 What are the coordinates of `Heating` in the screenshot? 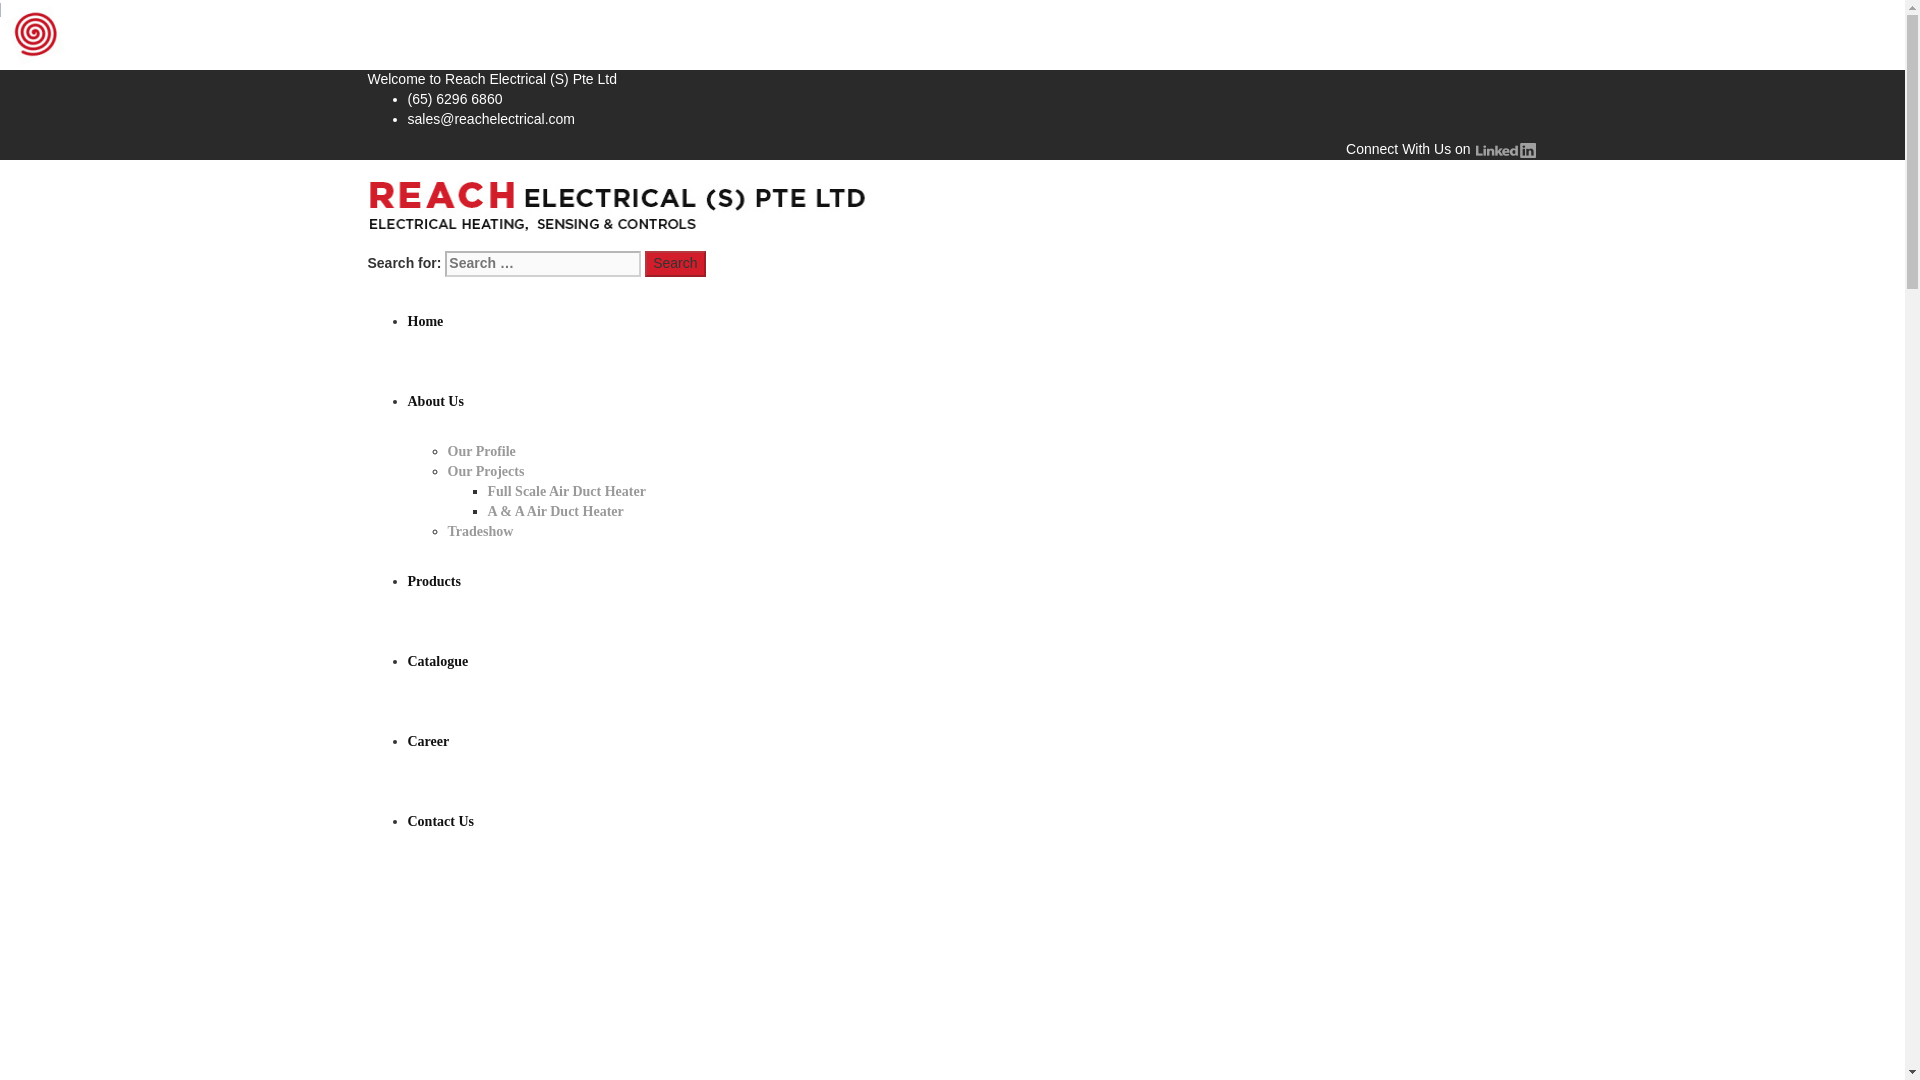 It's located at (484, 1061).